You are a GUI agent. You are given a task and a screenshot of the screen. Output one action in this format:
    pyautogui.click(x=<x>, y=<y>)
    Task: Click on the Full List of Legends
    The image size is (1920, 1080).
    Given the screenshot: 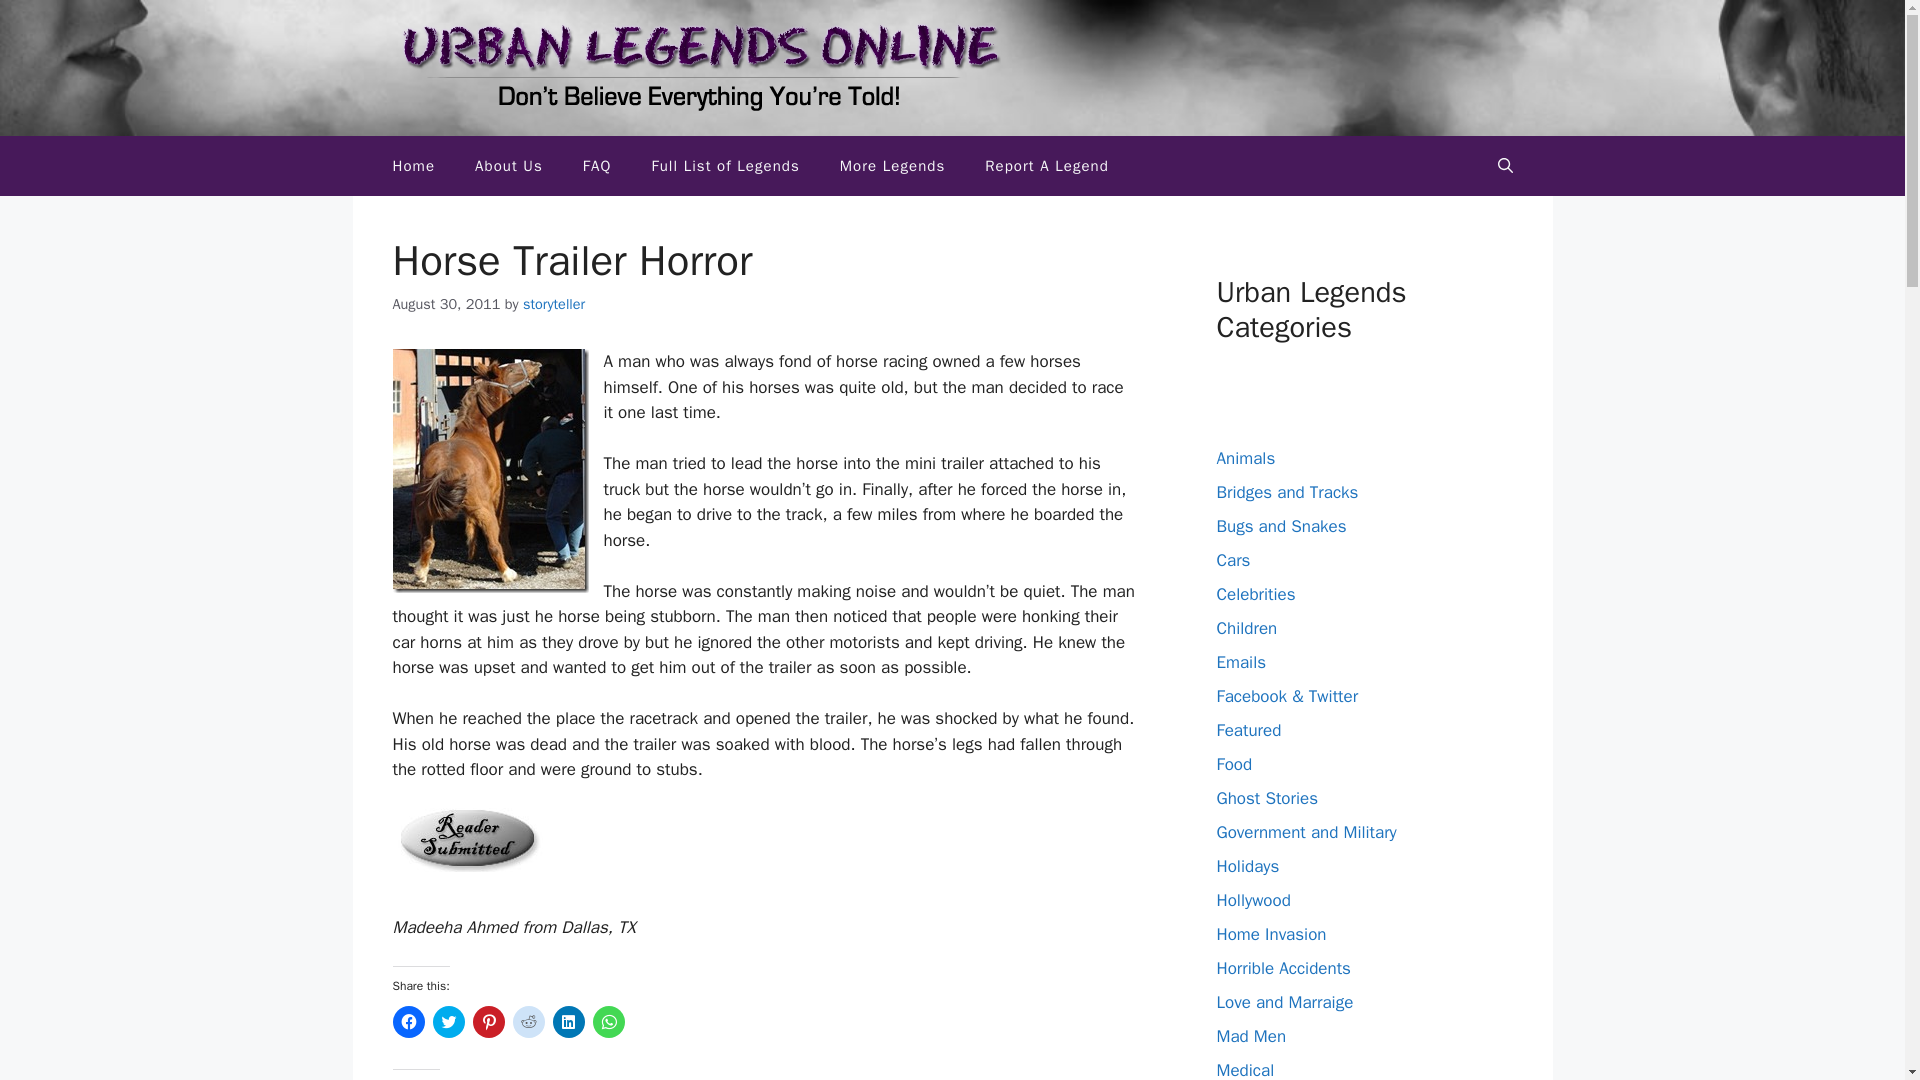 What is the action you would take?
    pyautogui.click(x=725, y=166)
    